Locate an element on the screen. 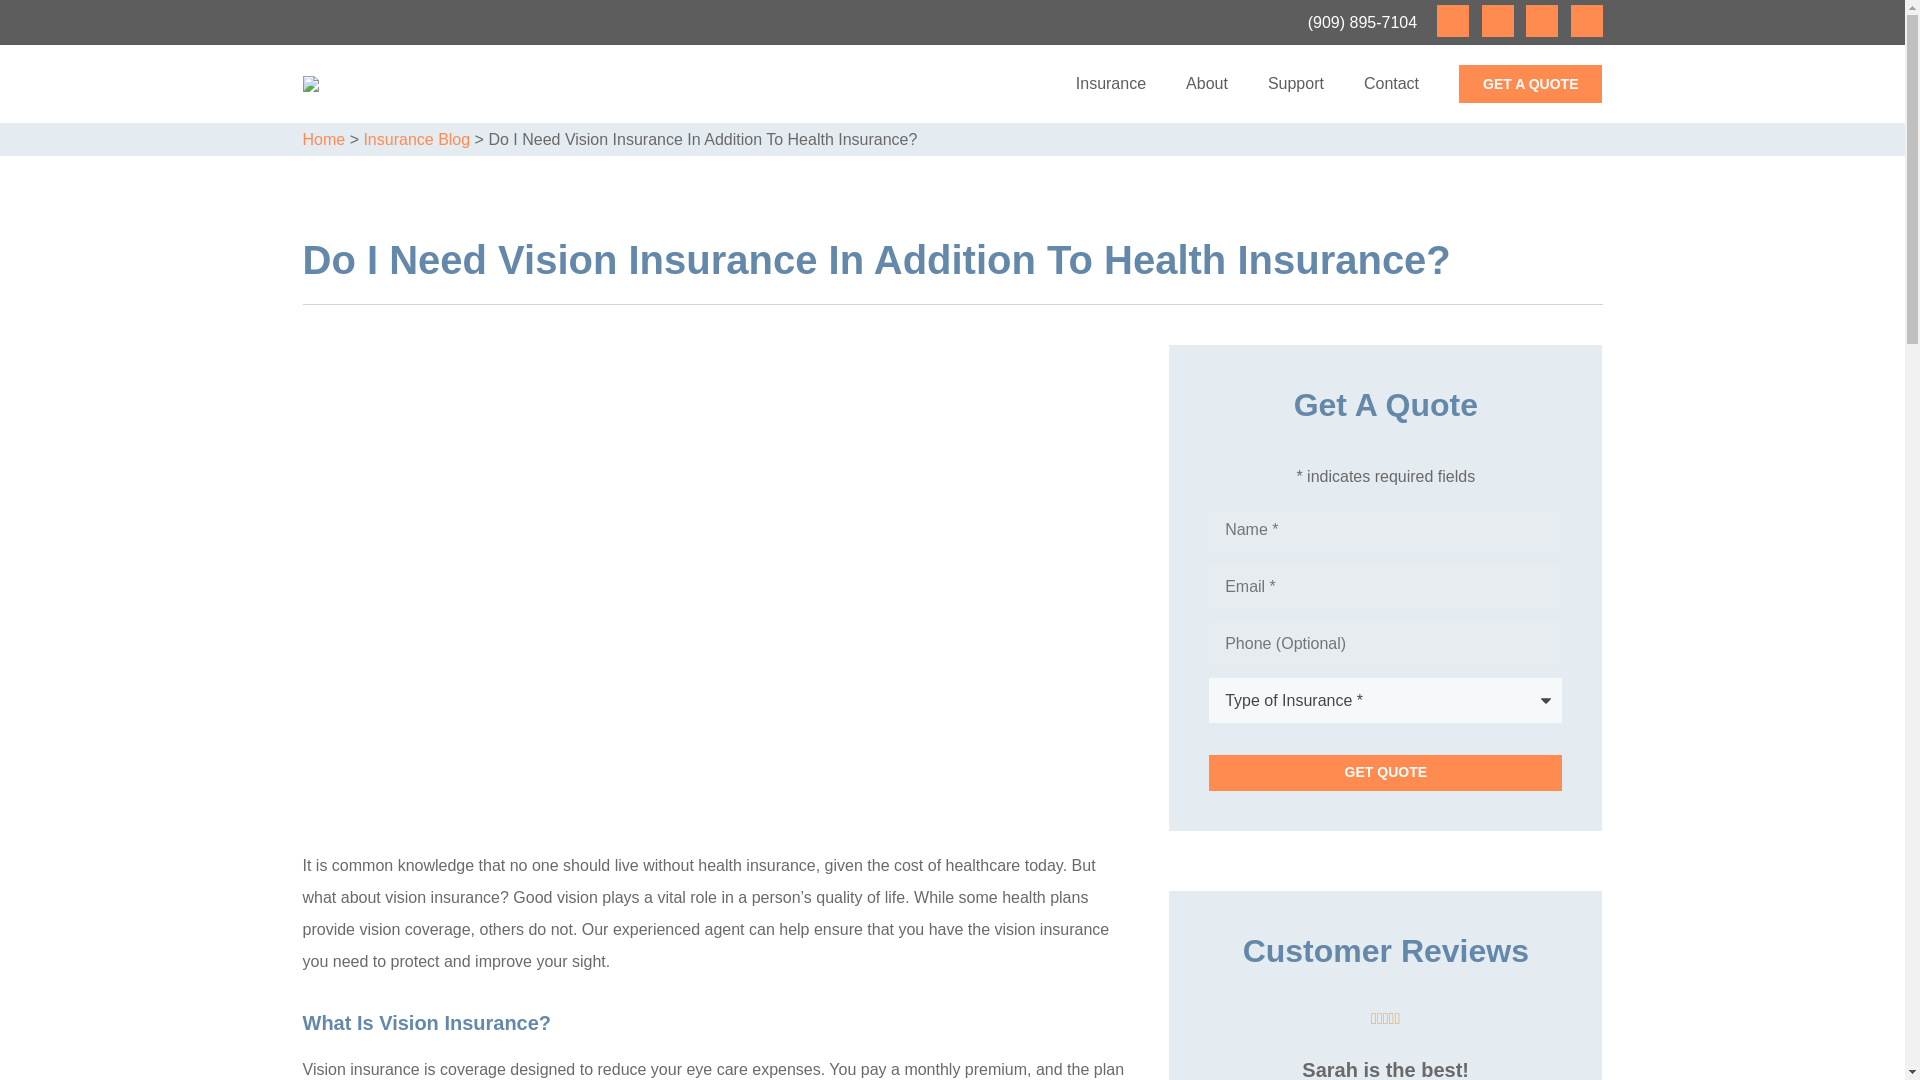 This screenshot has height=1080, width=1920. Insurance is located at coordinates (1110, 84).